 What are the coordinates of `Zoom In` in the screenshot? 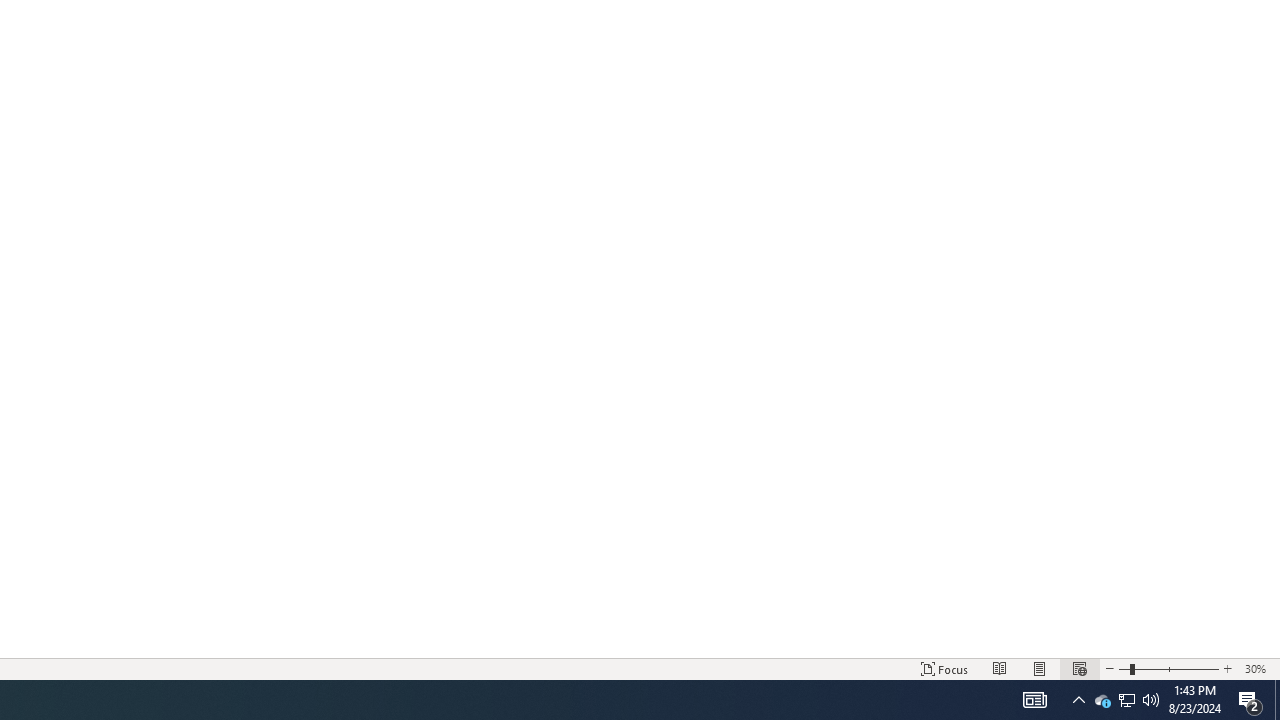 It's located at (1227, 668).